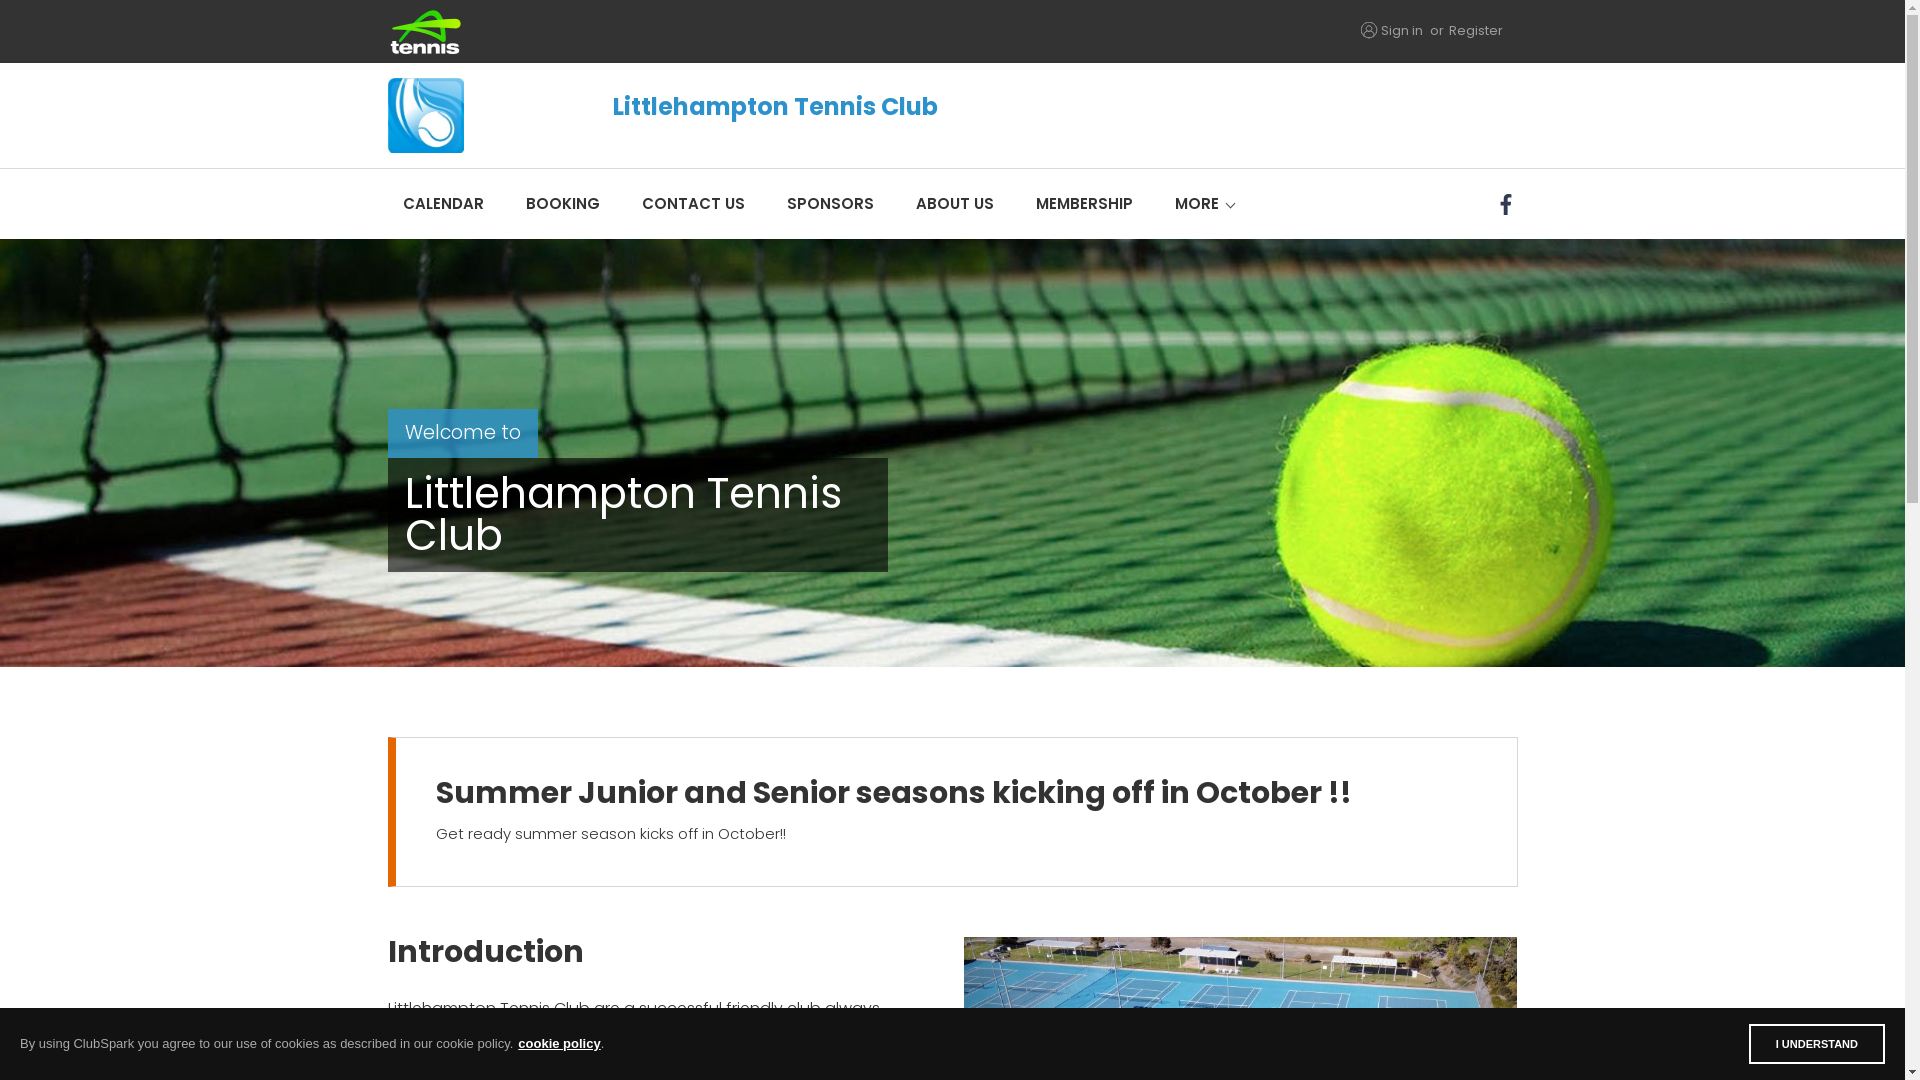 The width and height of the screenshot is (1920, 1080). Describe the element at coordinates (830, 204) in the screenshot. I see `SPONSORS` at that location.